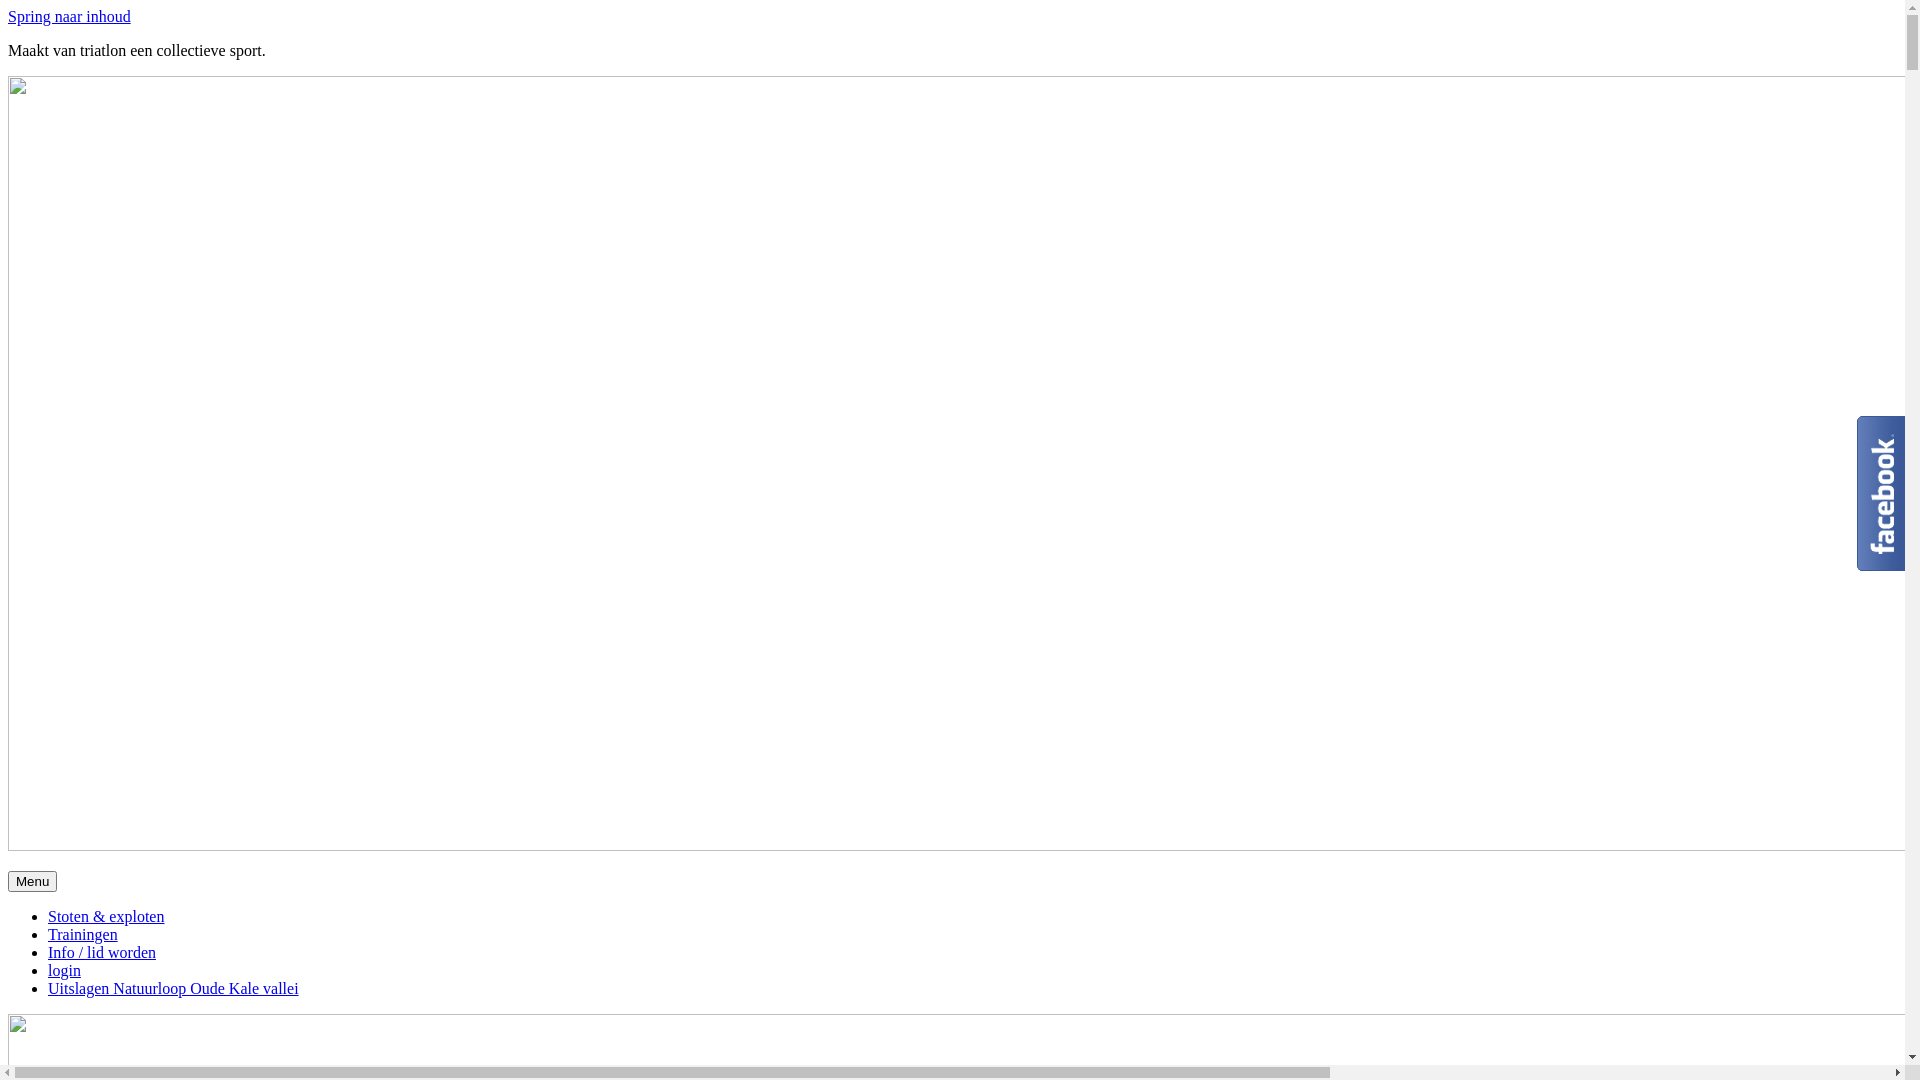 This screenshot has width=1920, height=1080. I want to click on Menu, so click(32, 882).